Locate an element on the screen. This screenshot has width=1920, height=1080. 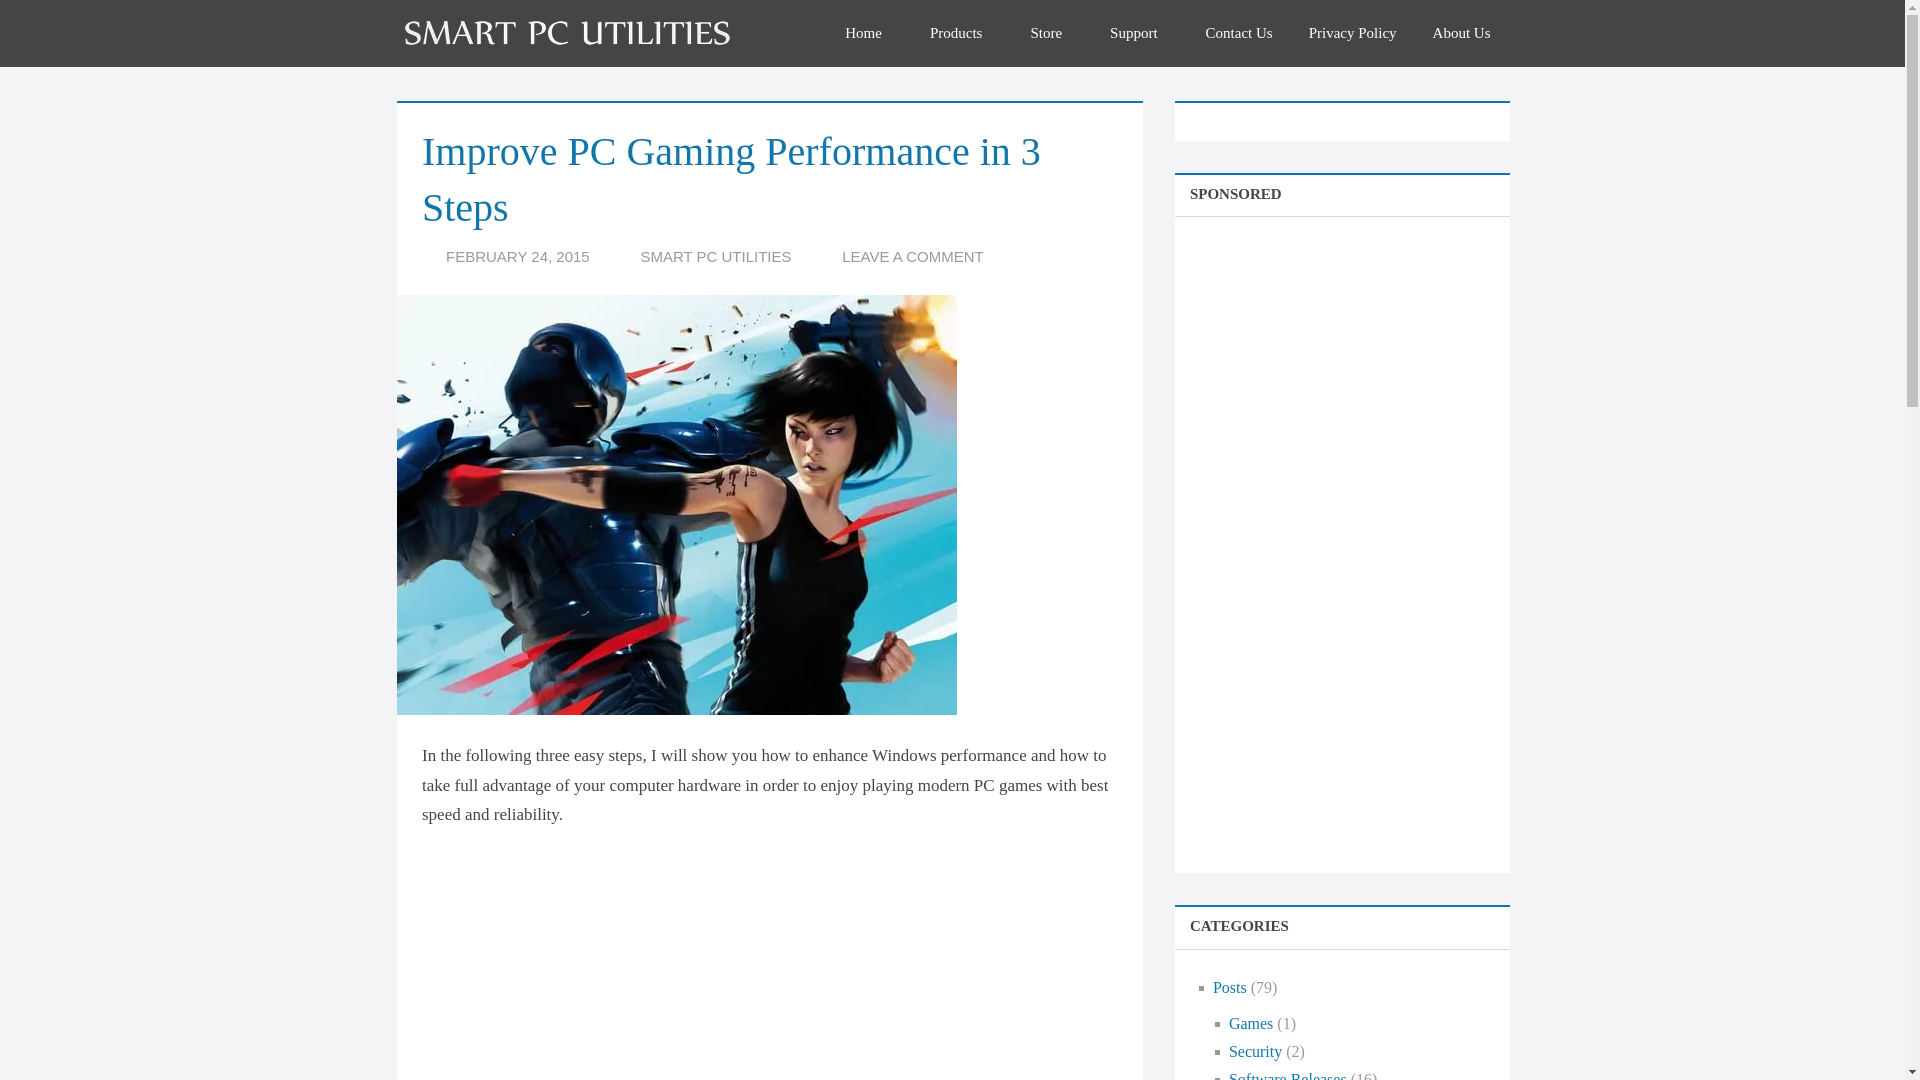
FEBRUARY 24, 2015 is located at coordinates (517, 256).